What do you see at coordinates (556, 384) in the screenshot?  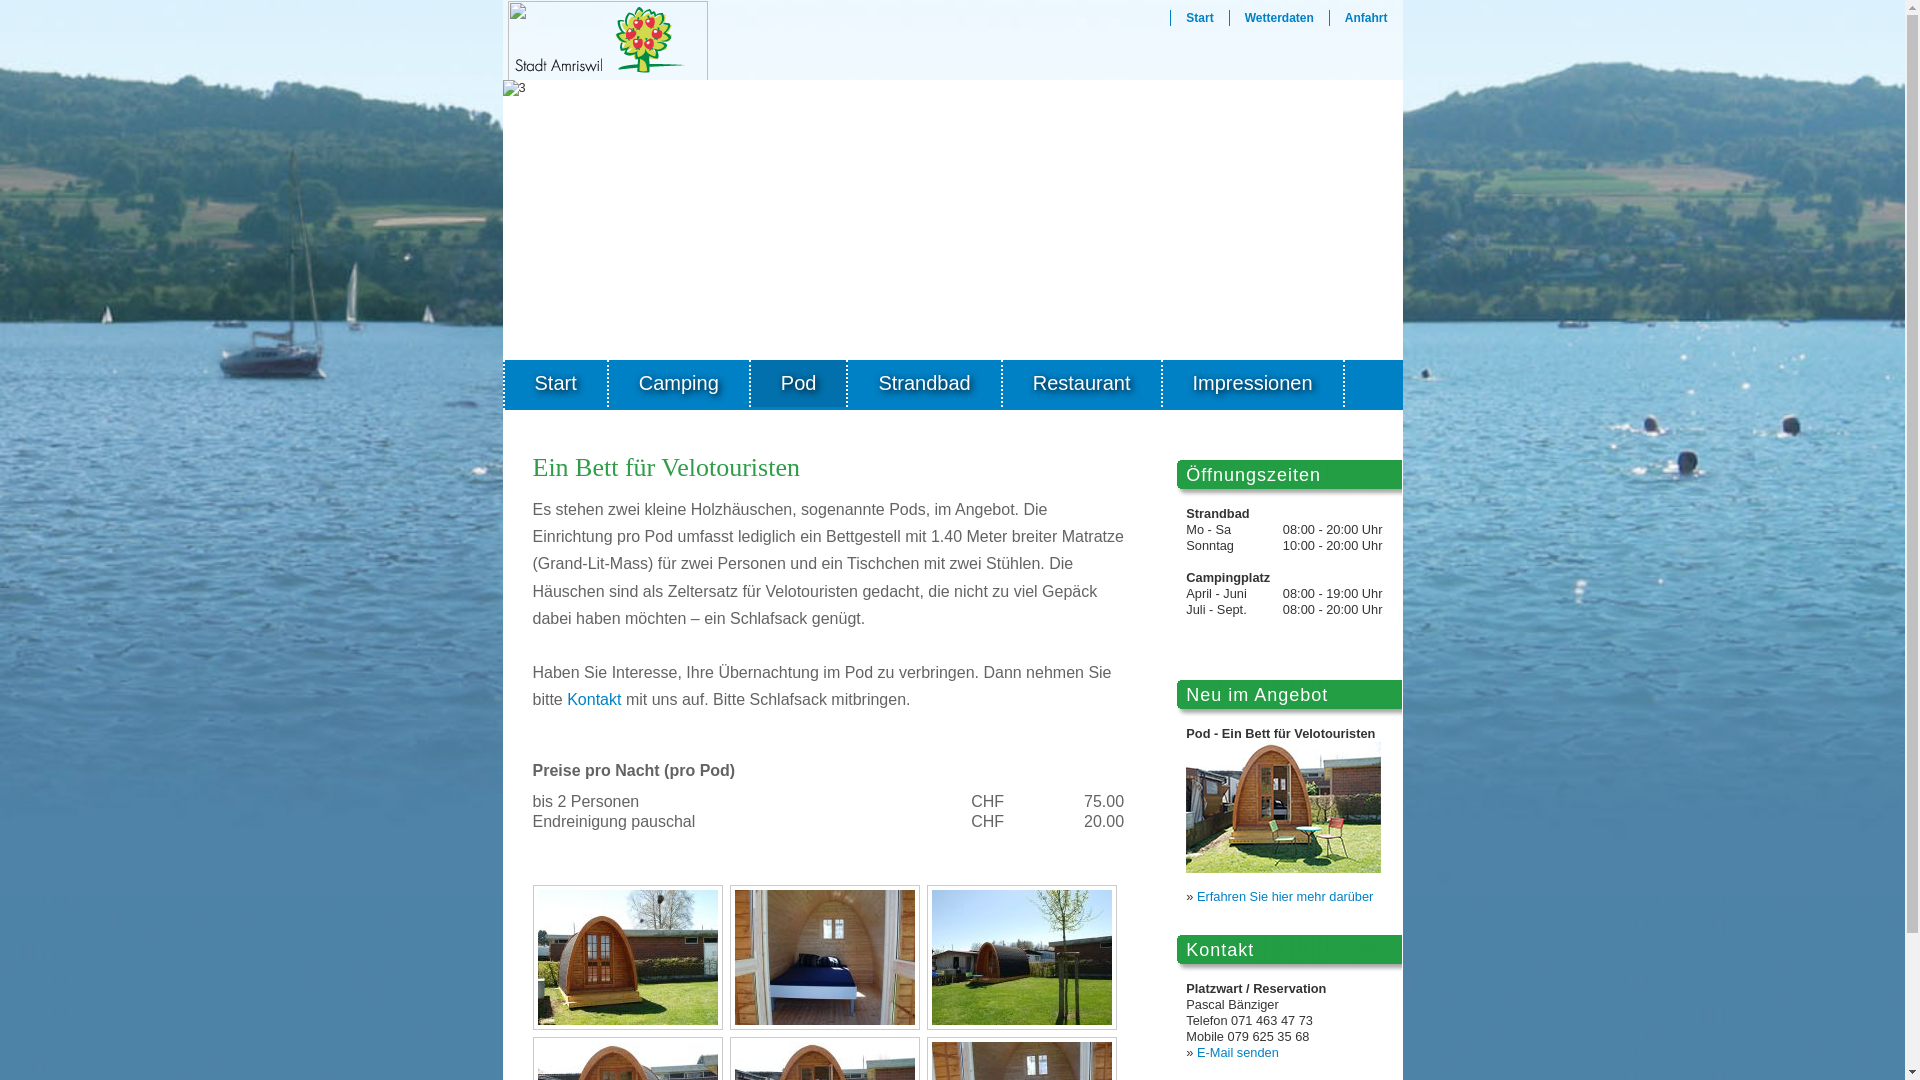 I see `Start` at bounding box center [556, 384].